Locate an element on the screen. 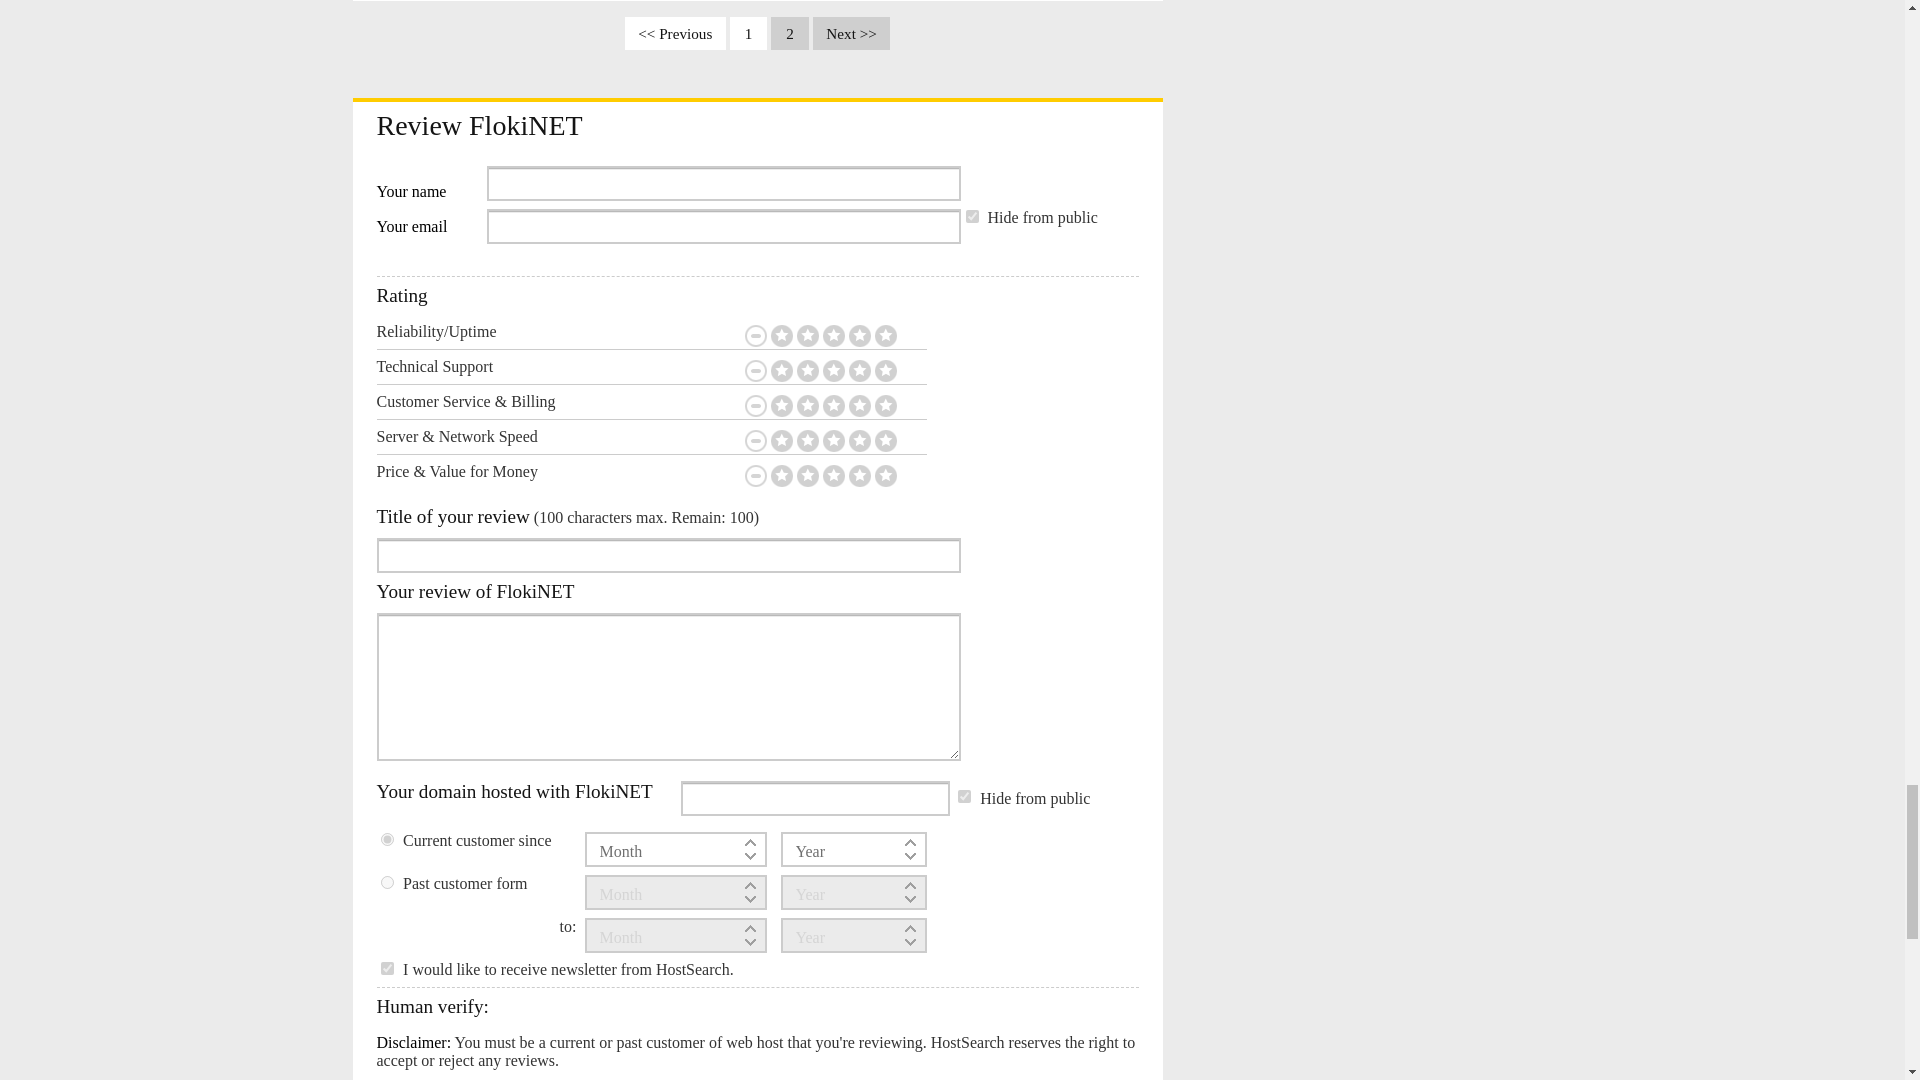 Image resolution: width=1920 pixels, height=1080 pixels. OK is located at coordinates (832, 370).